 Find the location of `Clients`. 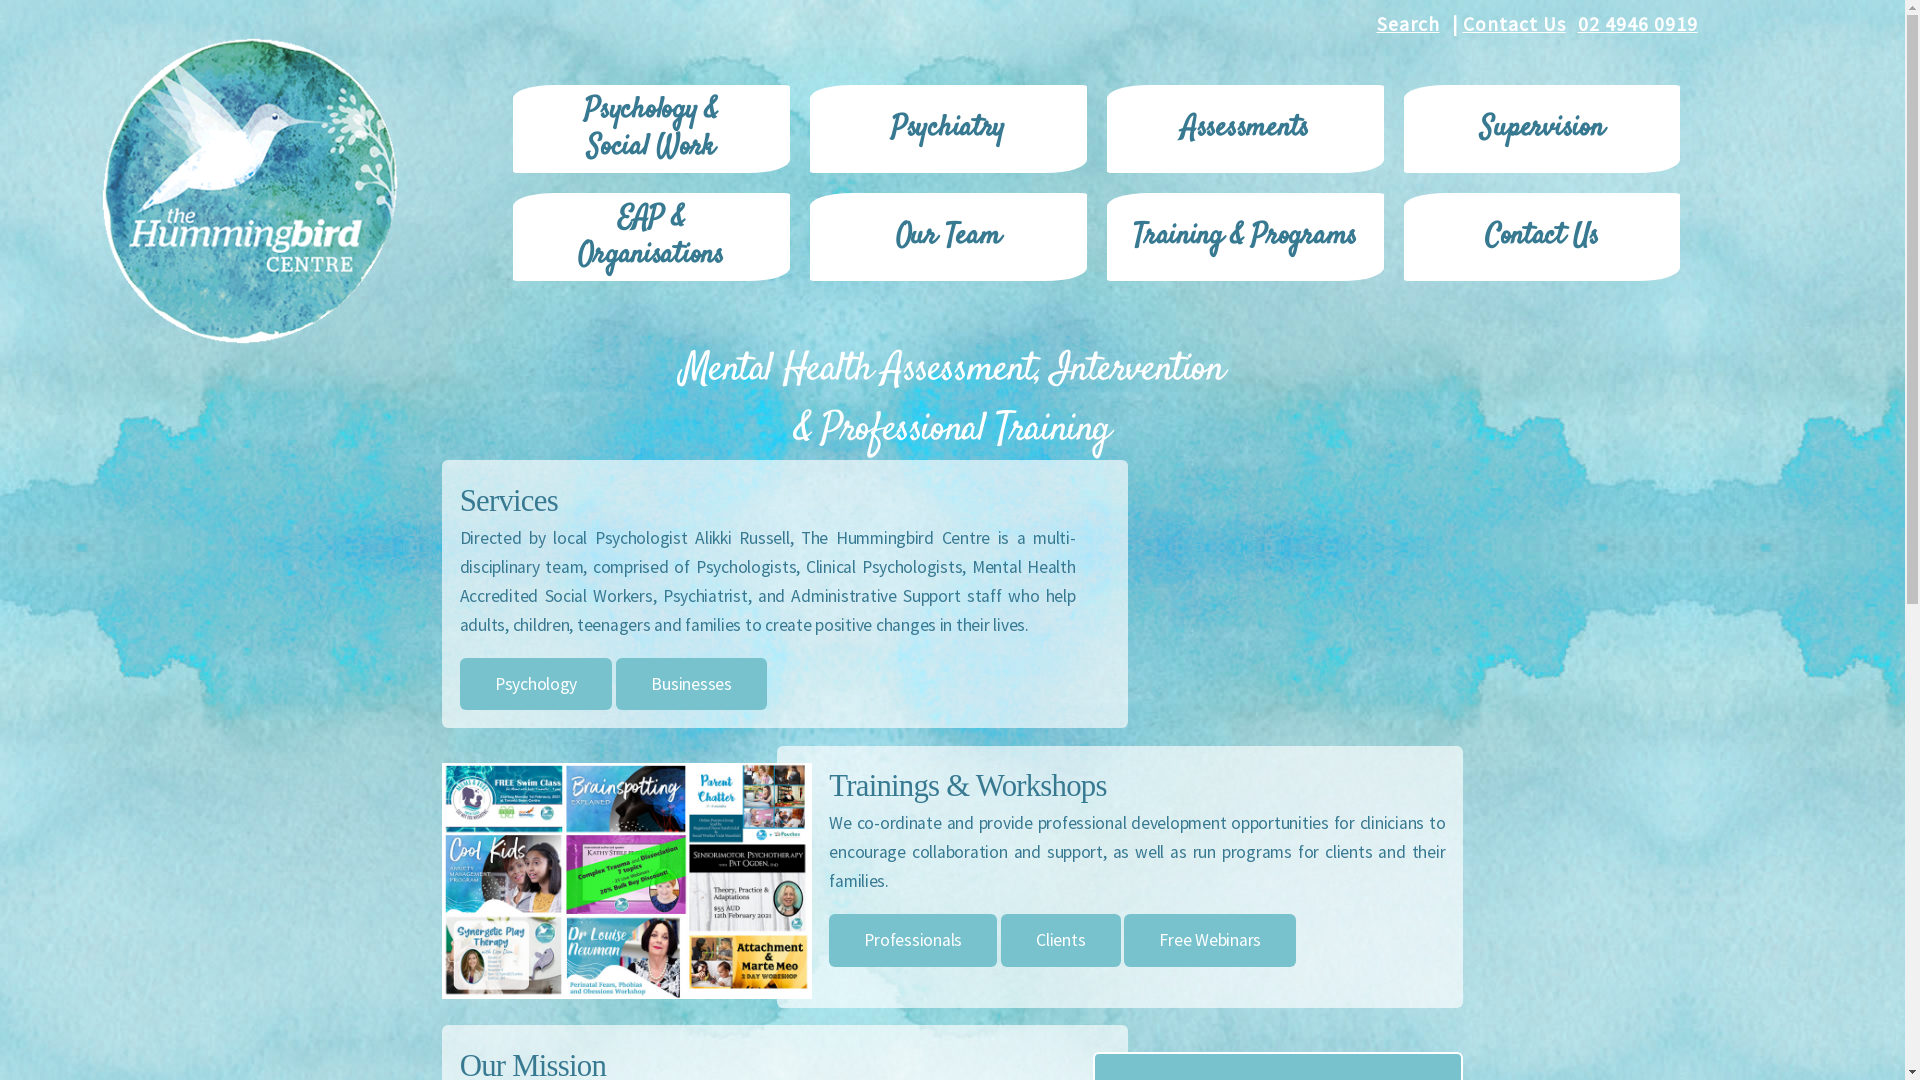

Clients is located at coordinates (1061, 940).